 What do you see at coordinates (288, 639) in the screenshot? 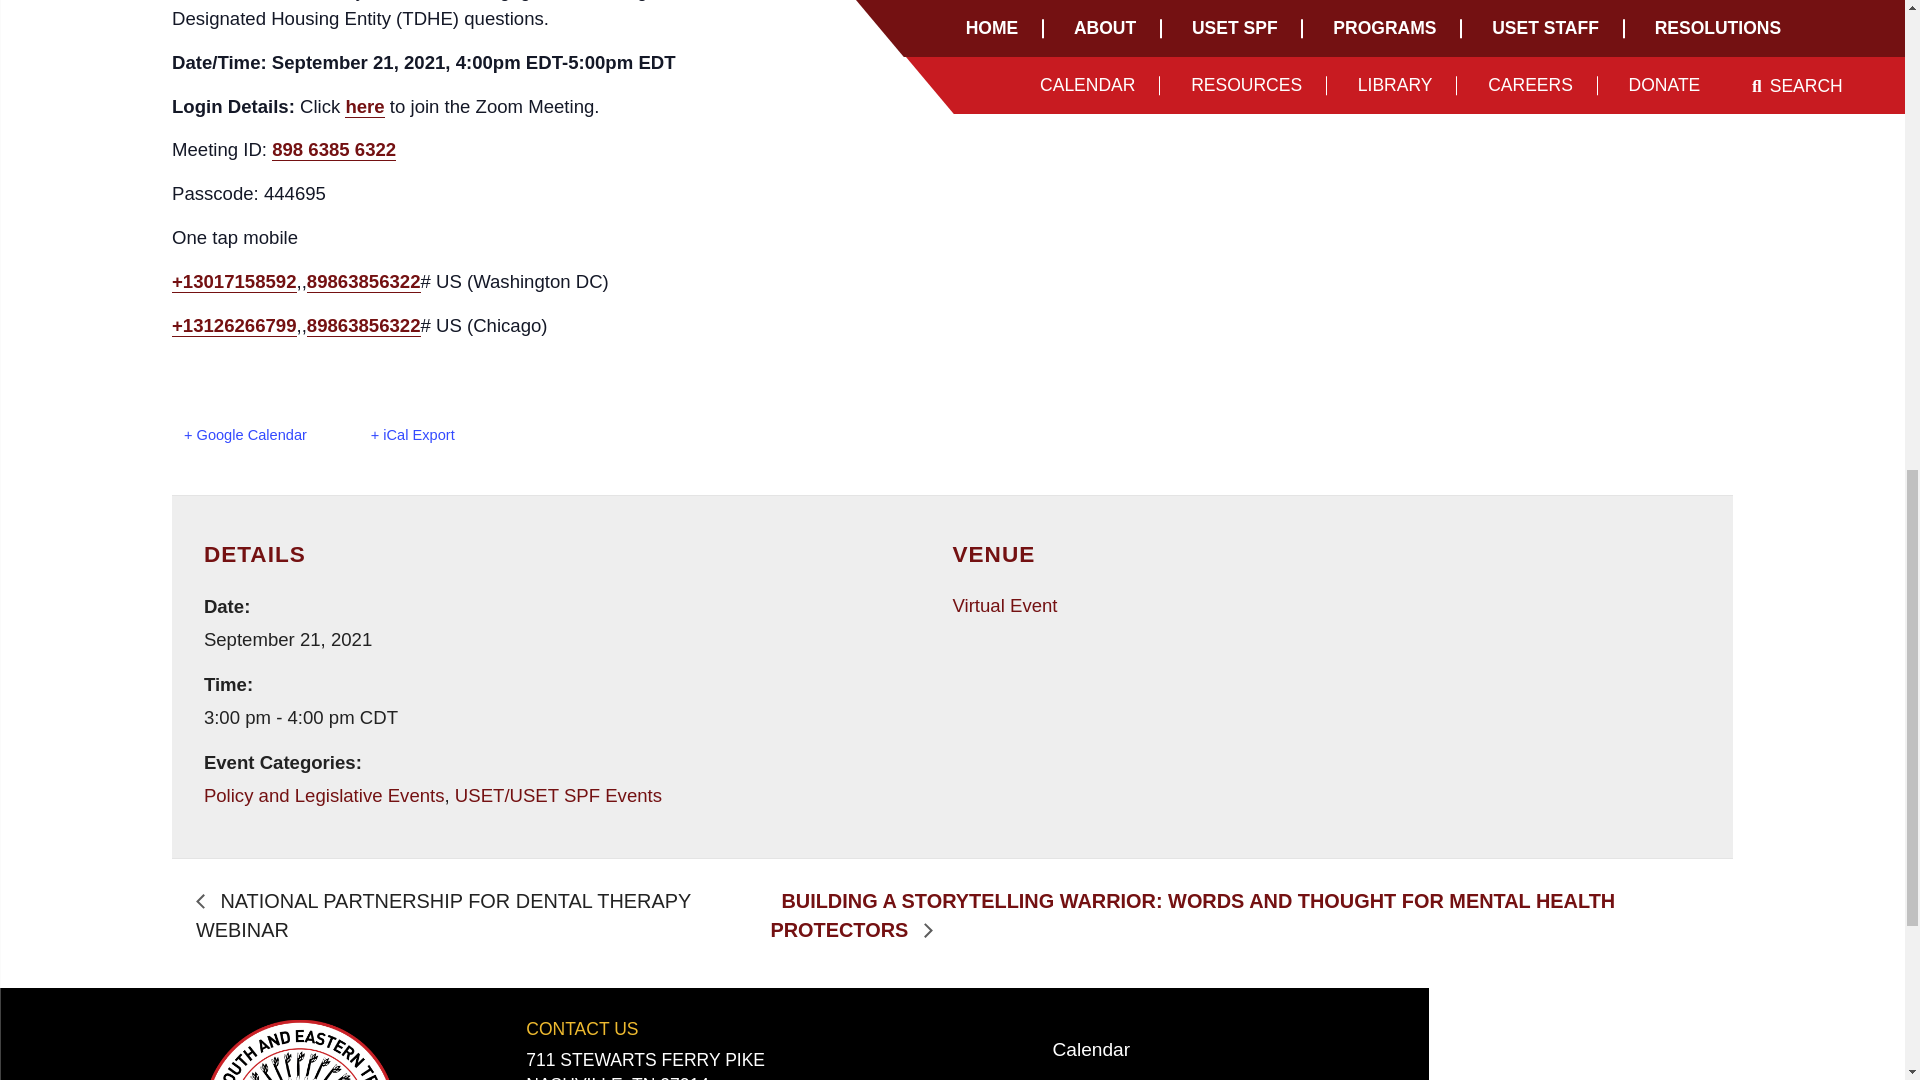
I see `2021-09-21` at bounding box center [288, 639].